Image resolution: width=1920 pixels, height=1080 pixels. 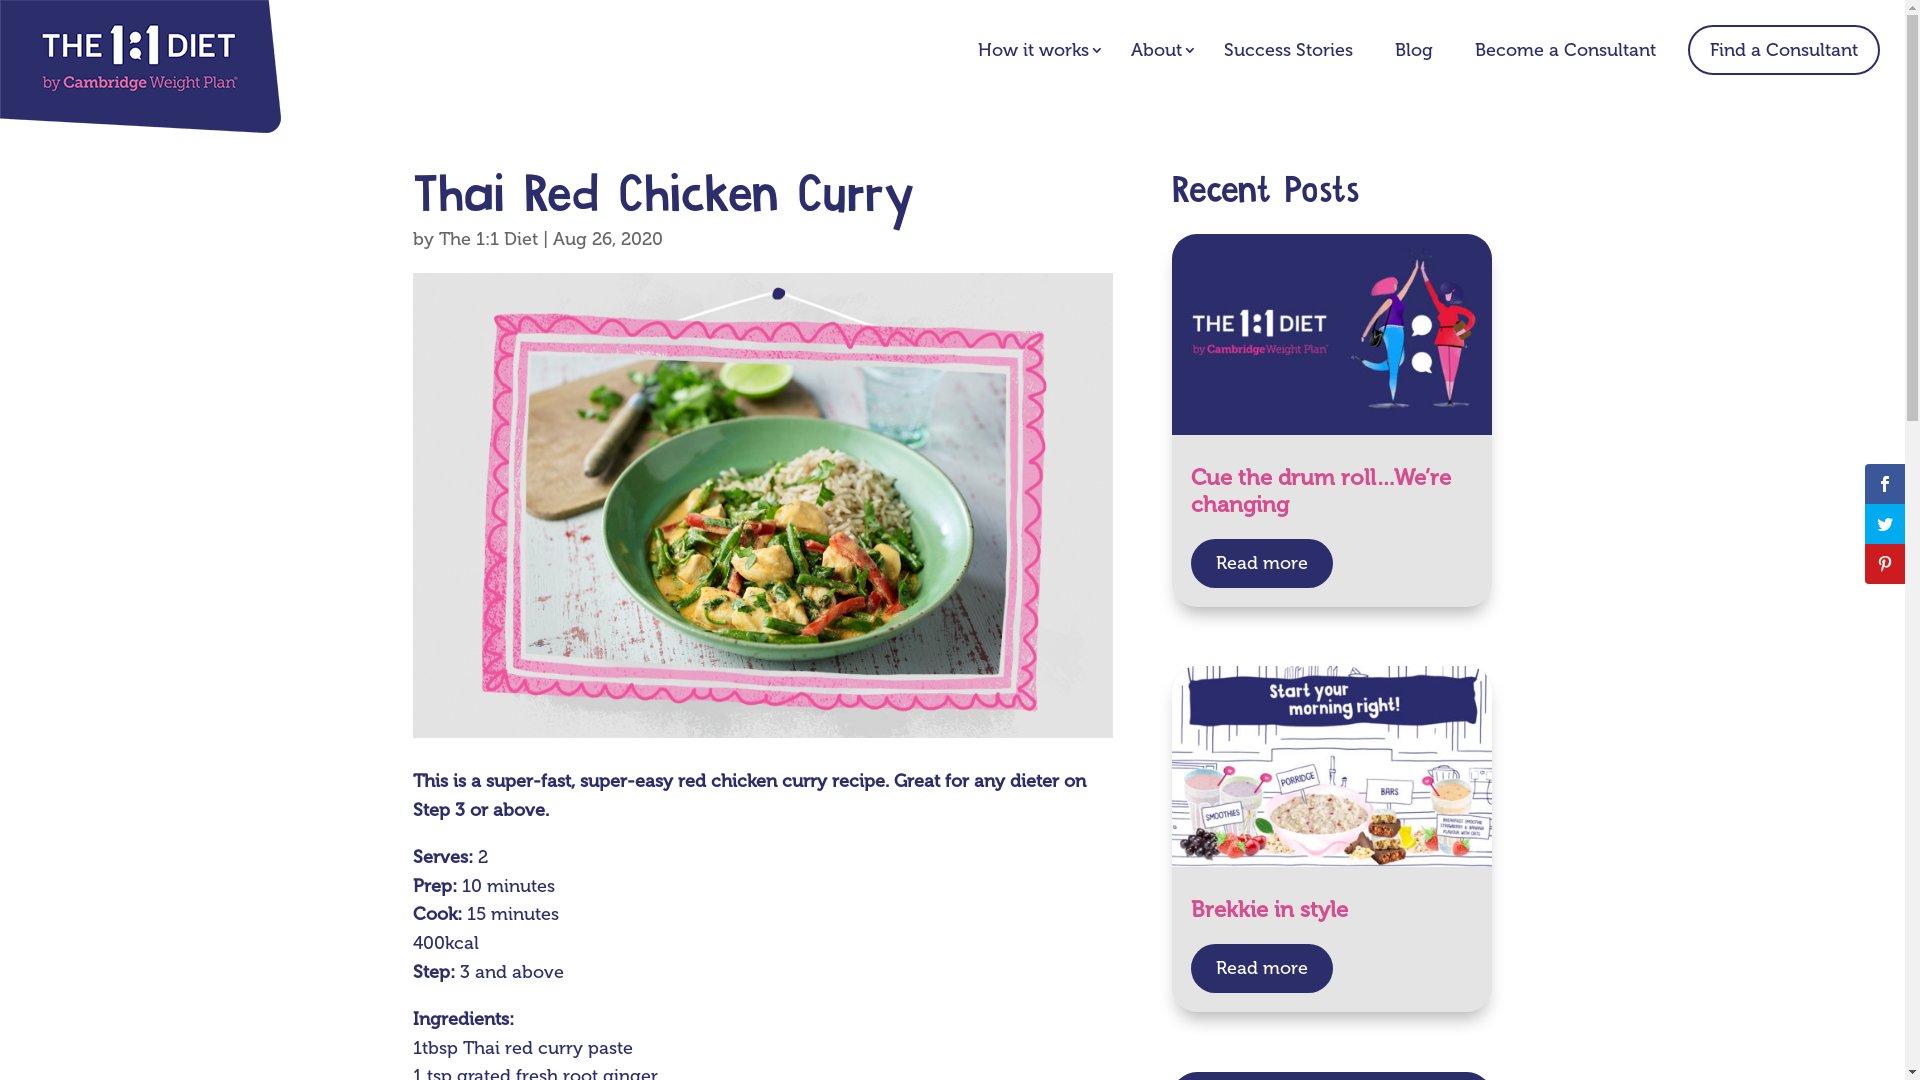 I want to click on About, so click(x=1156, y=50).